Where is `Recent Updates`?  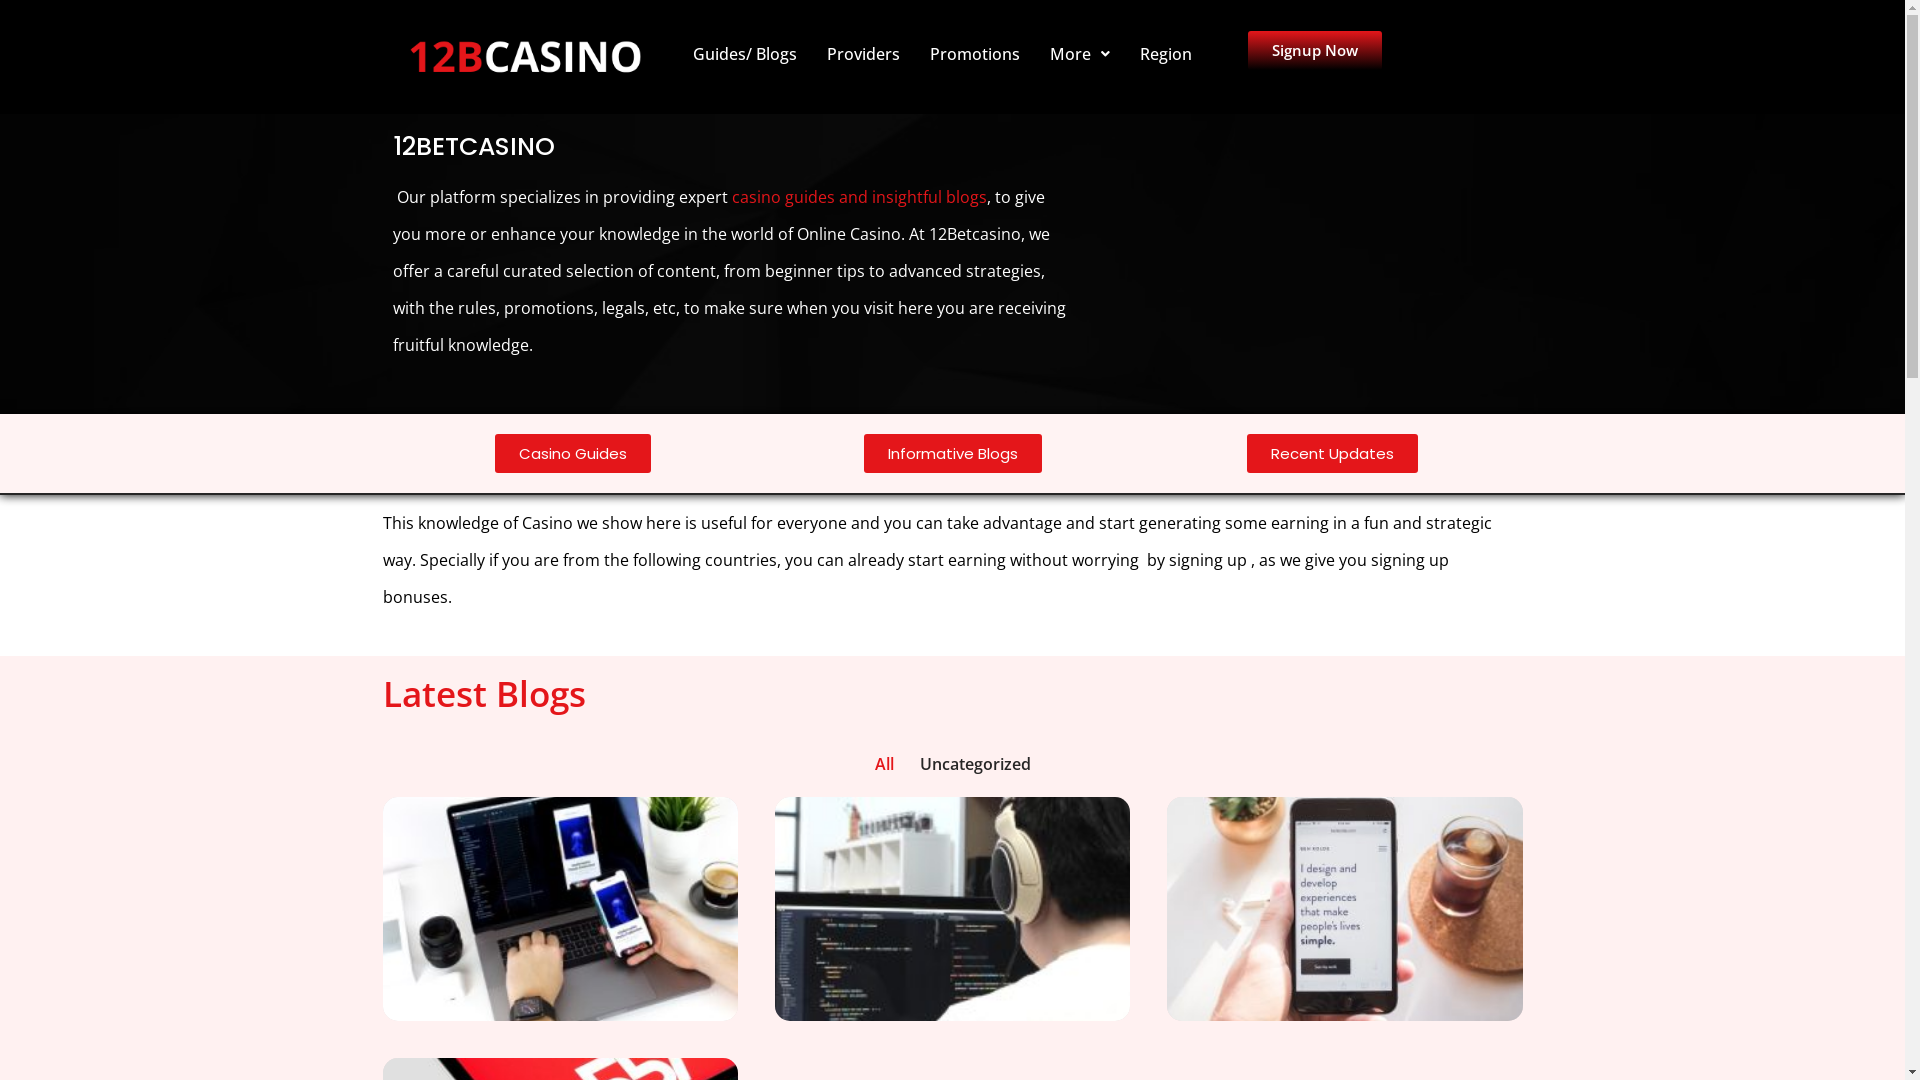 Recent Updates is located at coordinates (1332, 454).